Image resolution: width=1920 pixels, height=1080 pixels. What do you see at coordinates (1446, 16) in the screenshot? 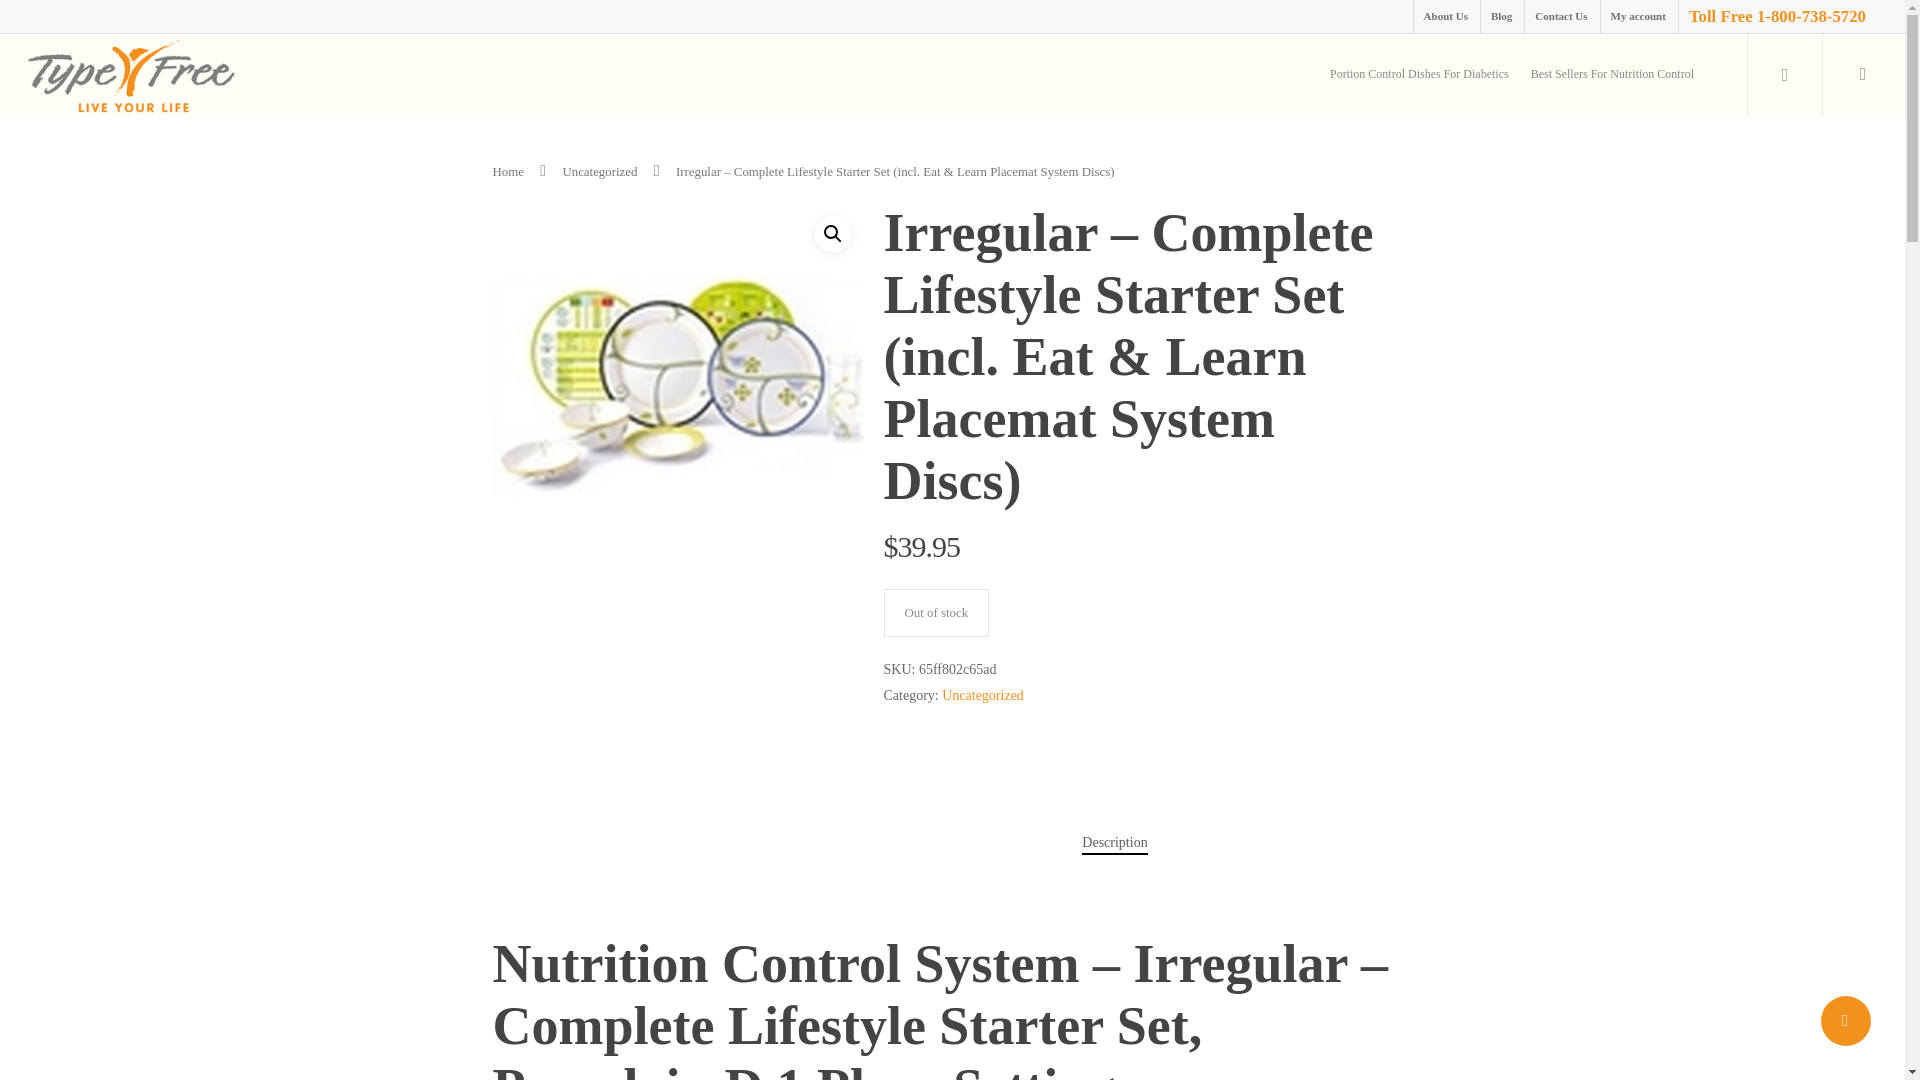
I see `About Us` at bounding box center [1446, 16].